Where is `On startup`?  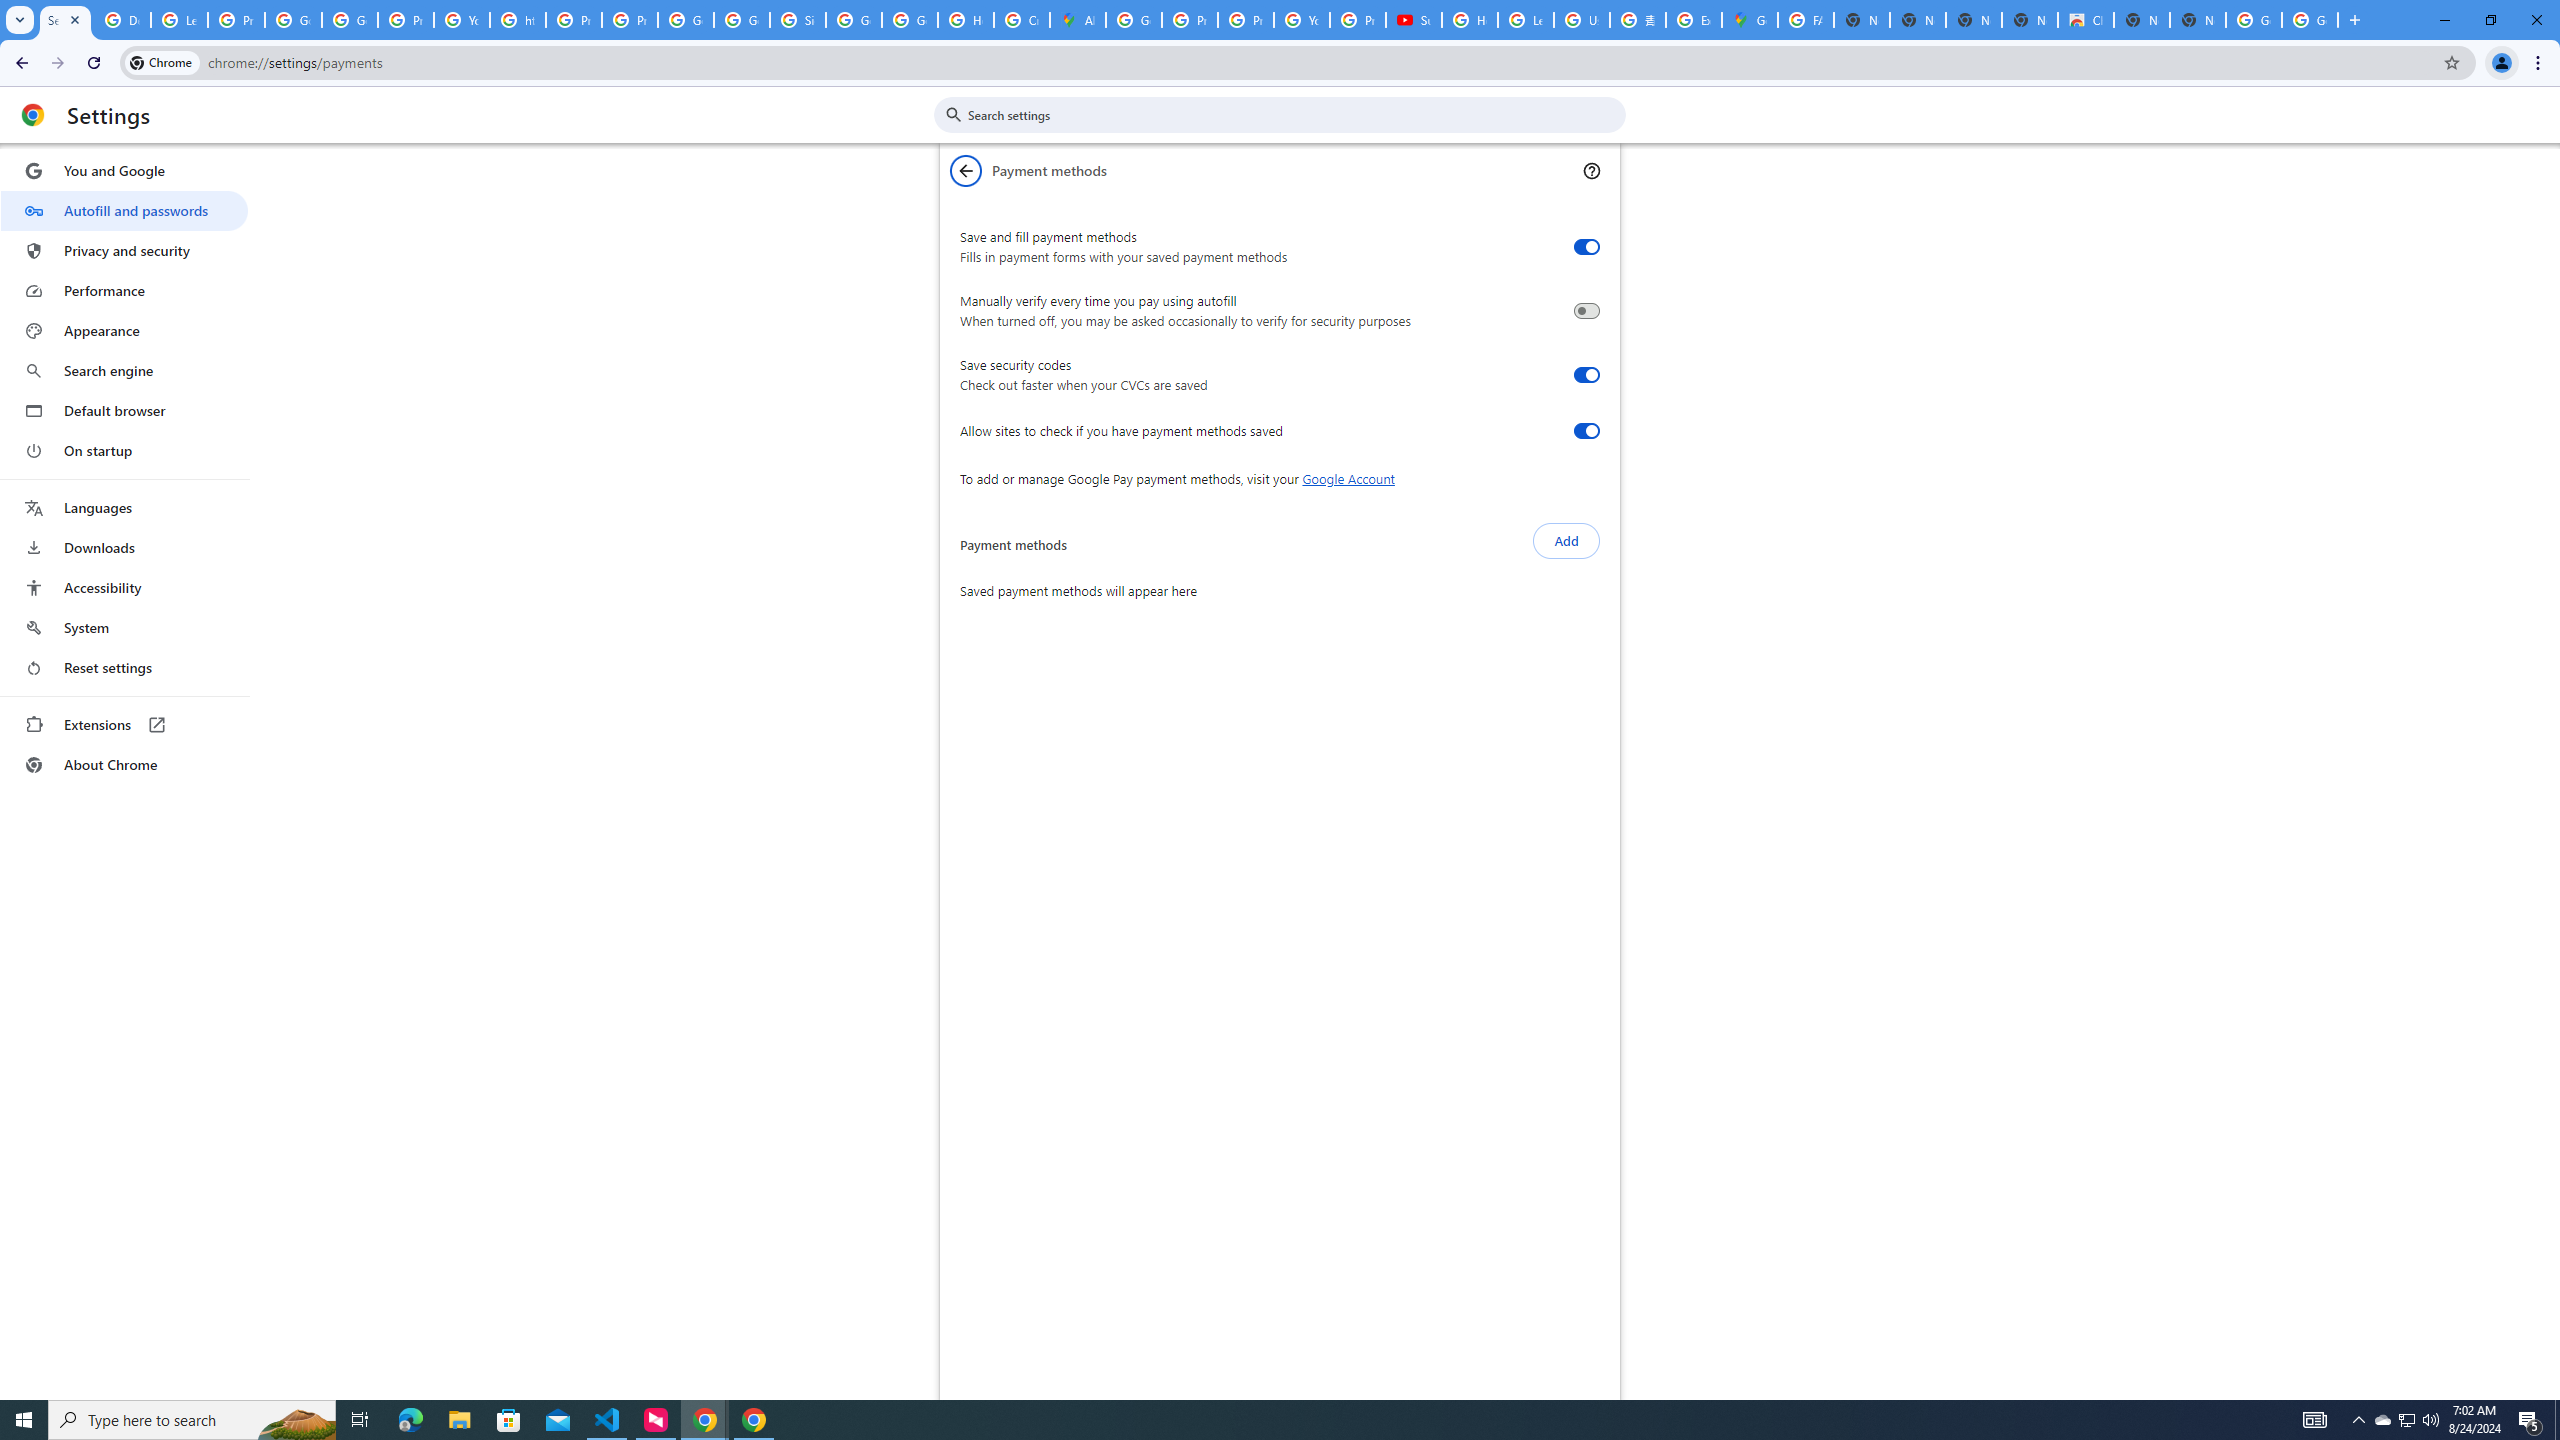 On startup is located at coordinates (124, 450).